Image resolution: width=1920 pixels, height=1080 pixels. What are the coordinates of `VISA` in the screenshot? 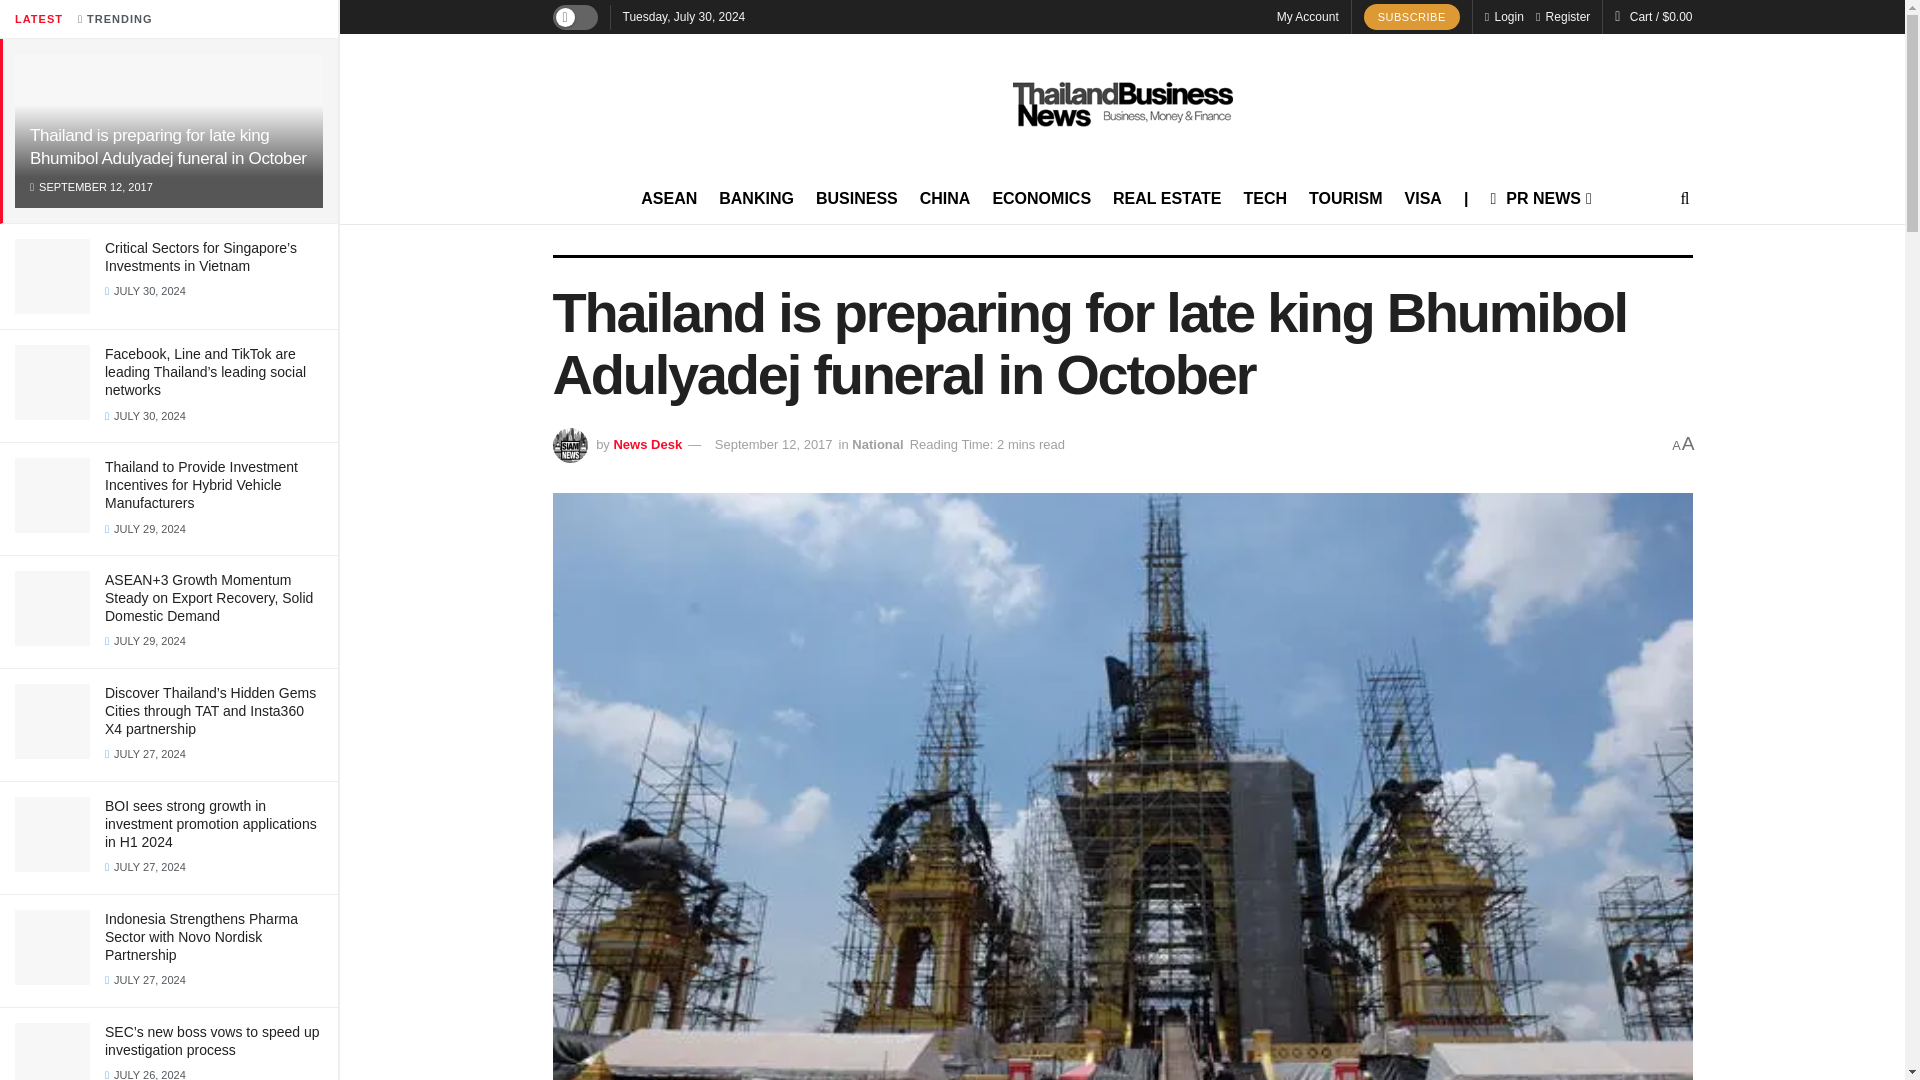 It's located at (1423, 198).